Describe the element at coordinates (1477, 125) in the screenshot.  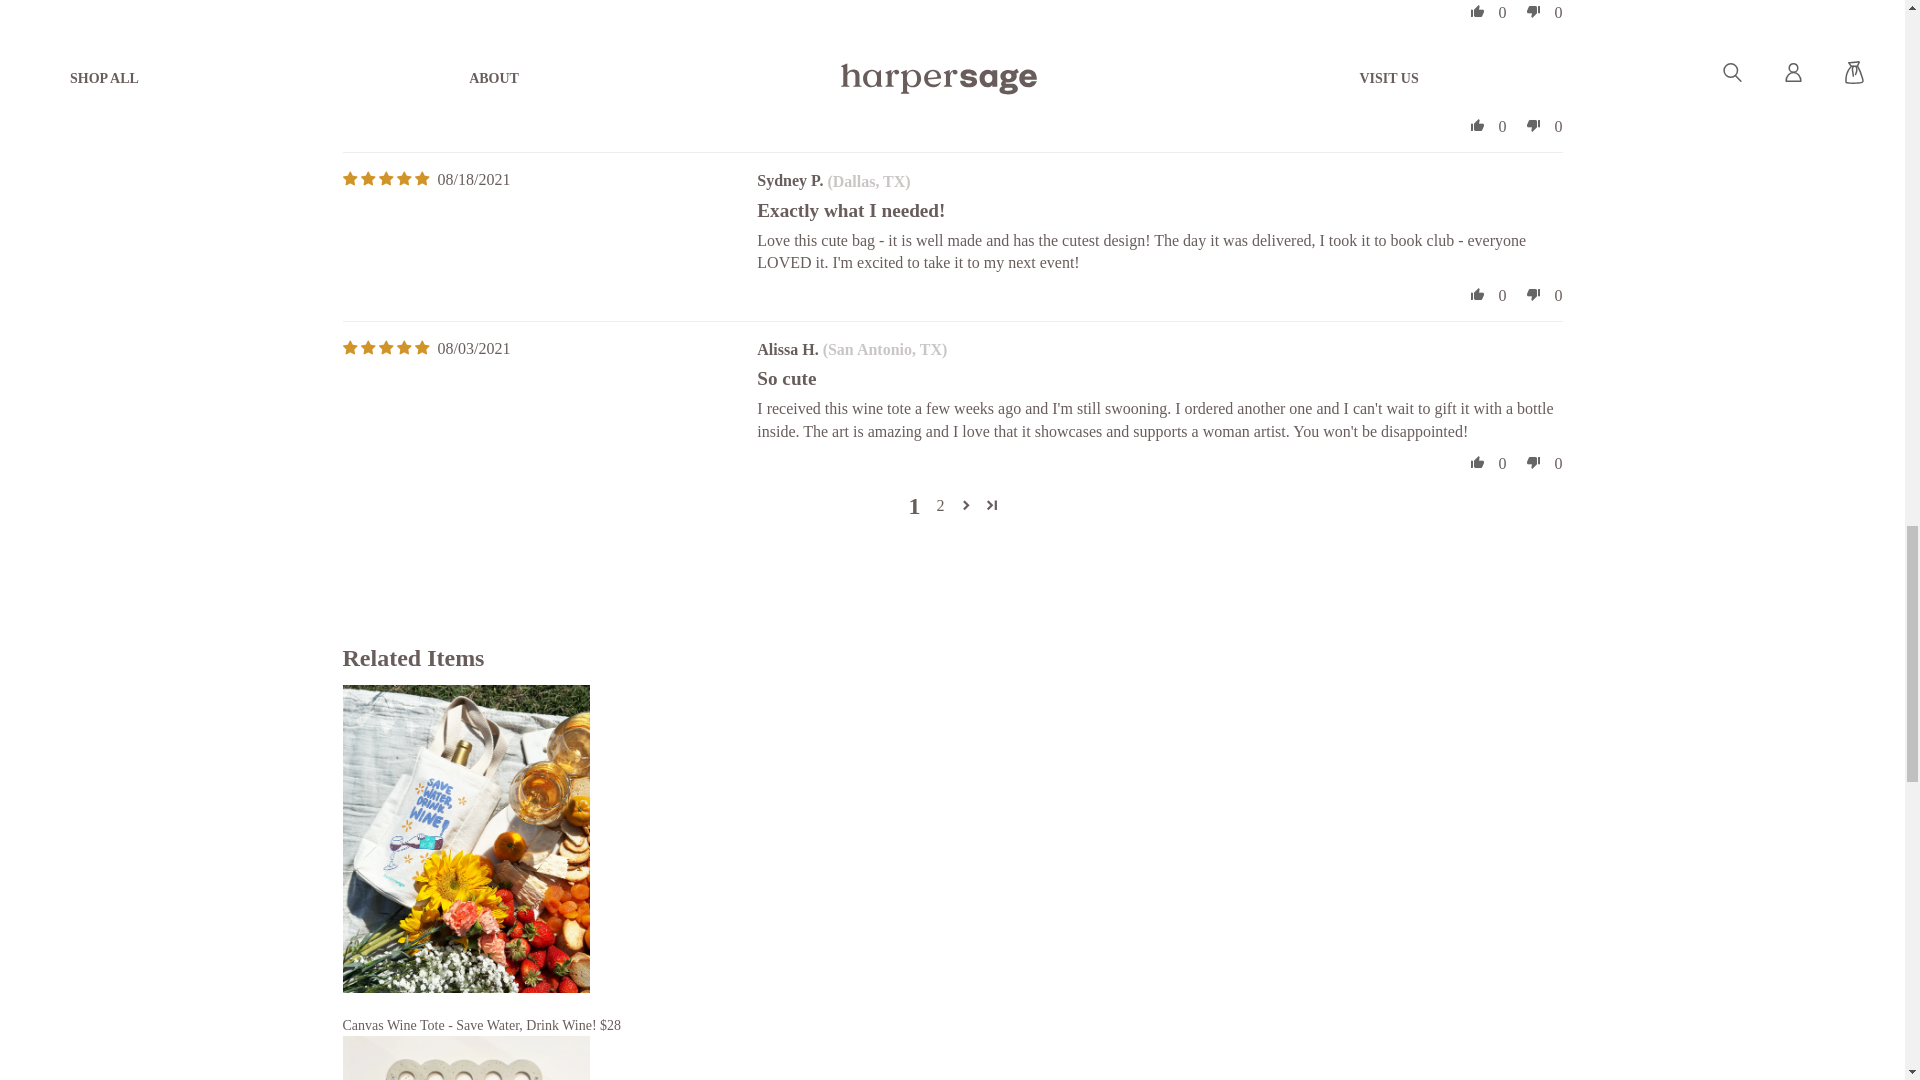
I see `up` at that location.